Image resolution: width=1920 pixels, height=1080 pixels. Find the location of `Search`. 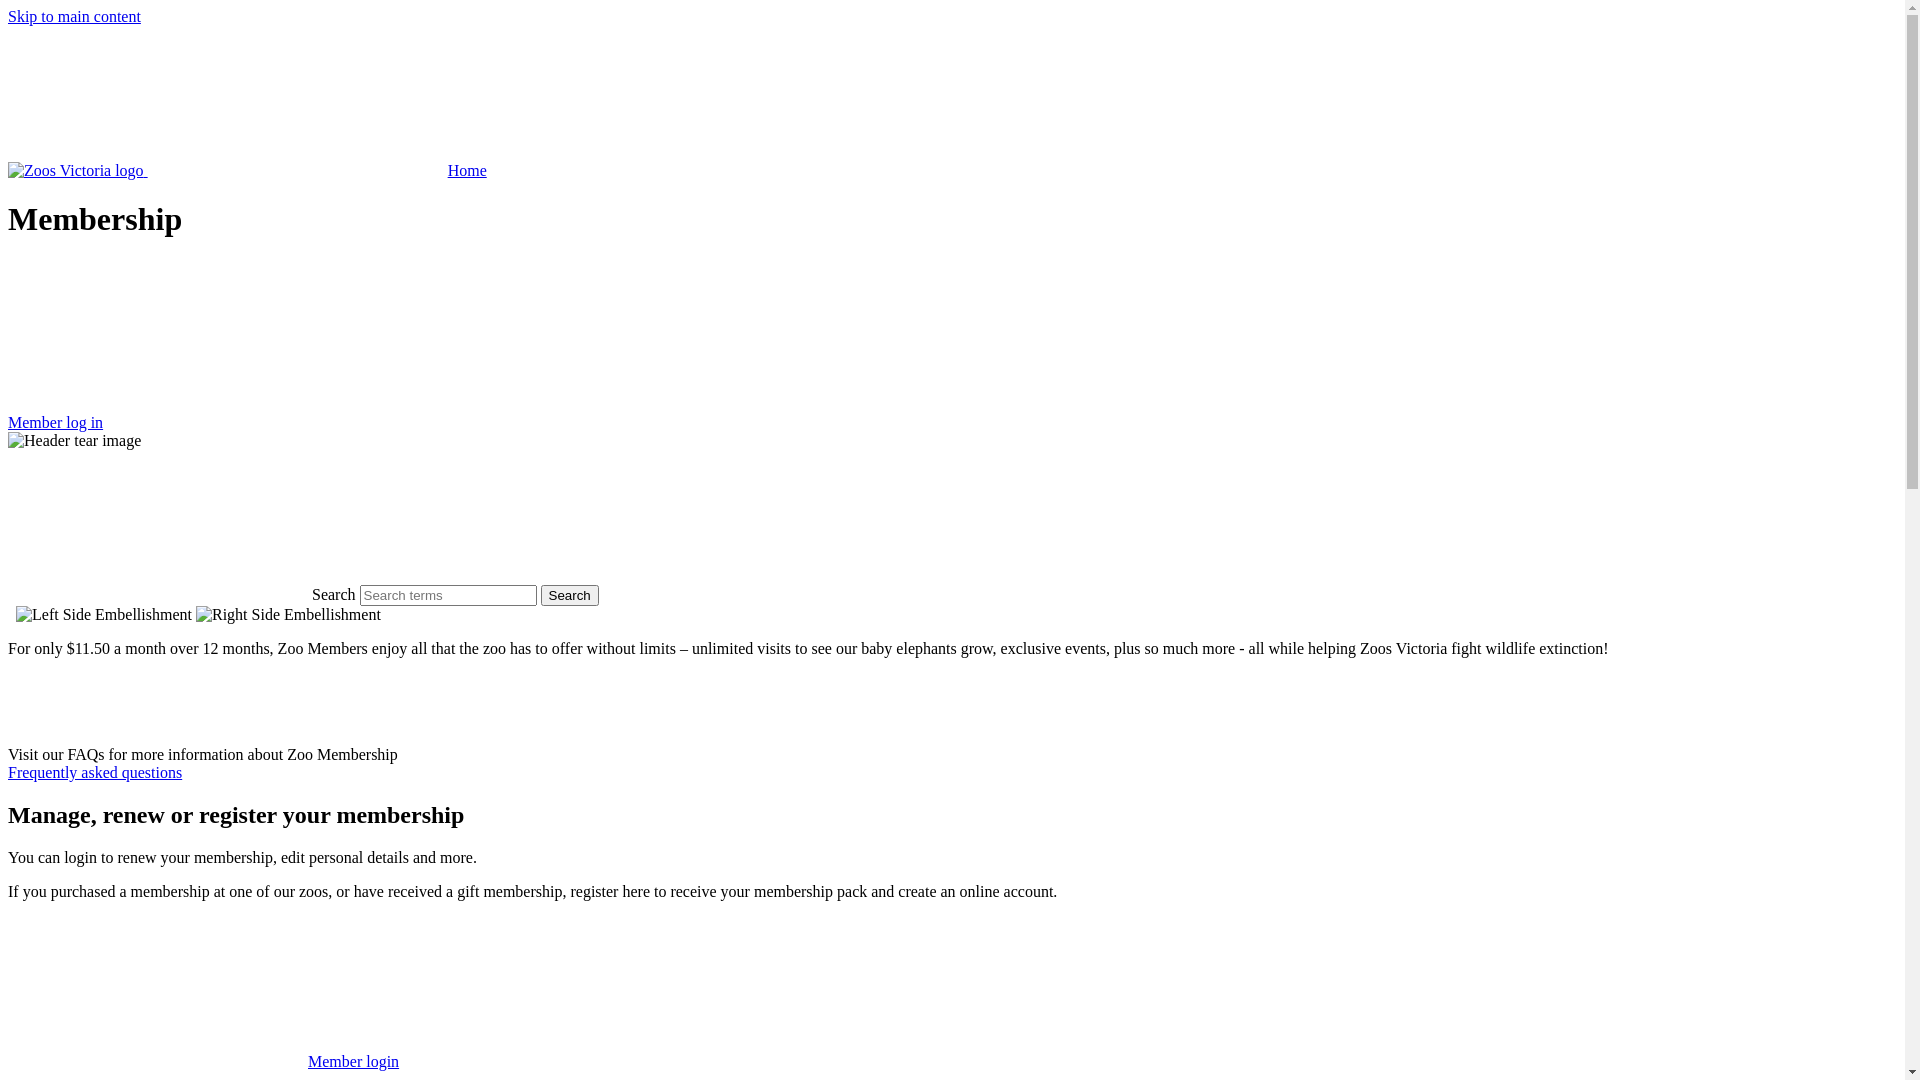

Search is located at coordinates (570, 596).